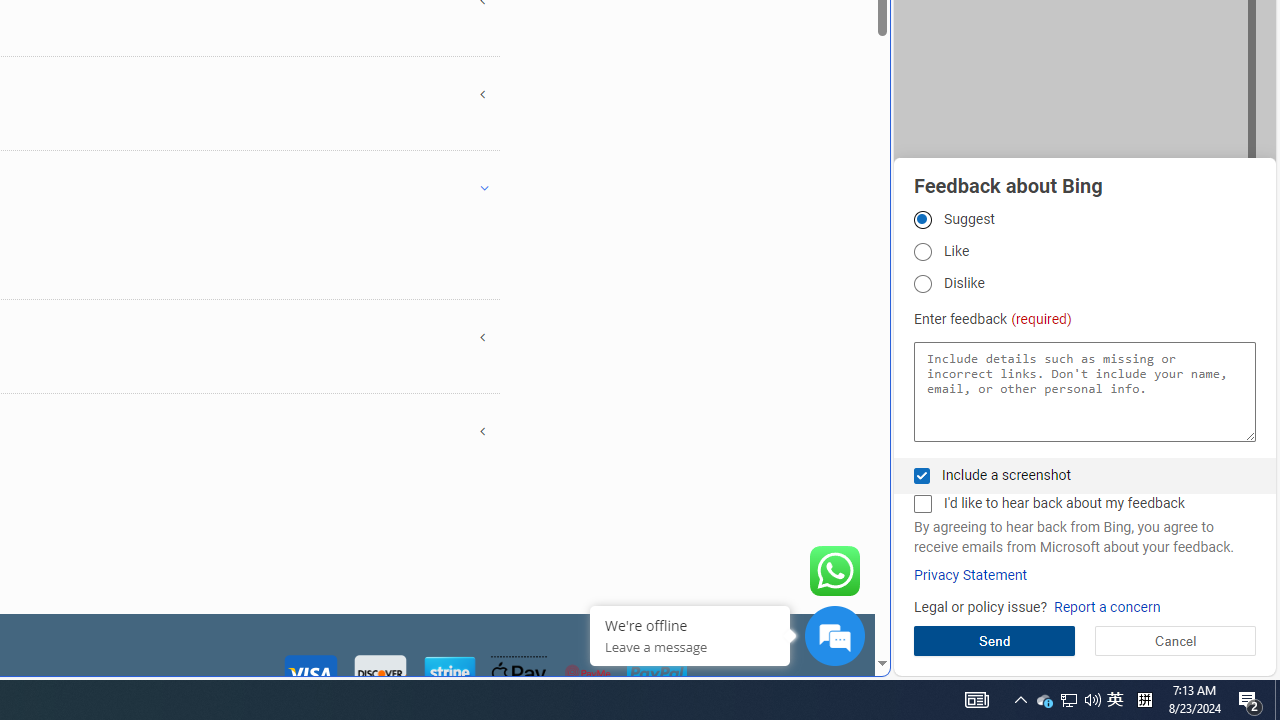  I want to click on Send, so click(994, 640).